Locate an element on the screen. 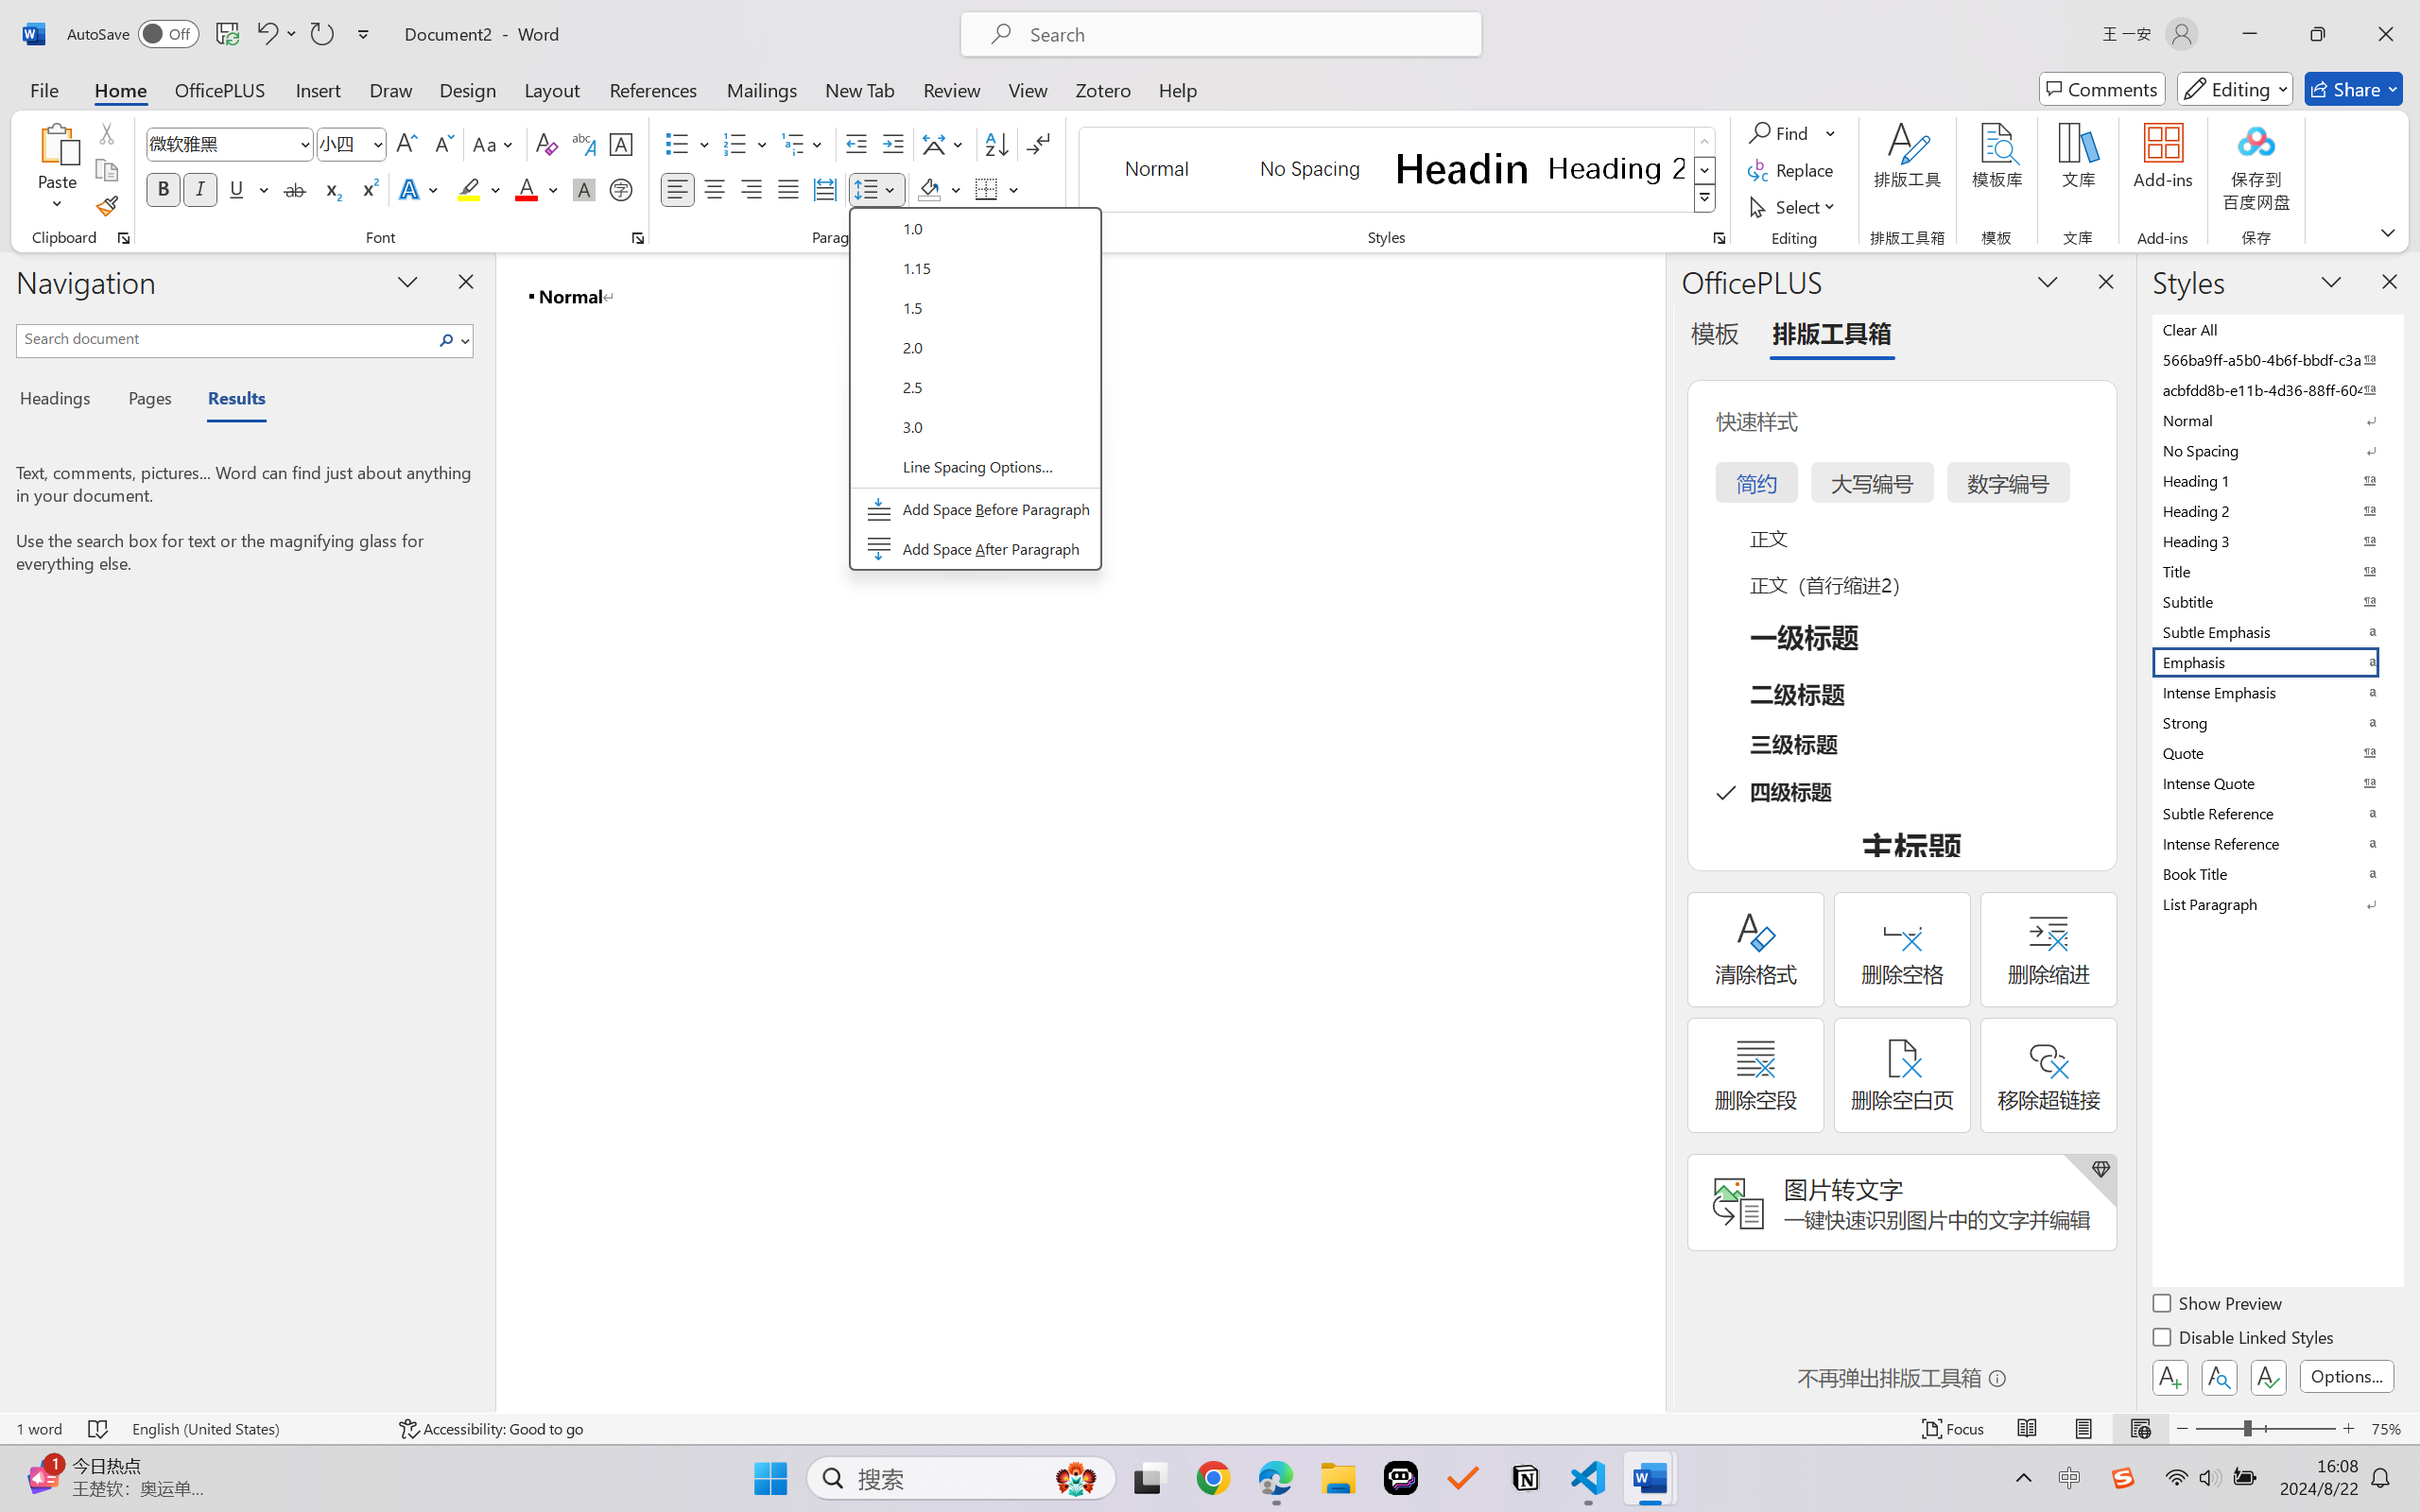 The height and width of the screenshot is (1512, 2420). Spelling and Grammar Check No Errors is located at coordinates (98, 1429).